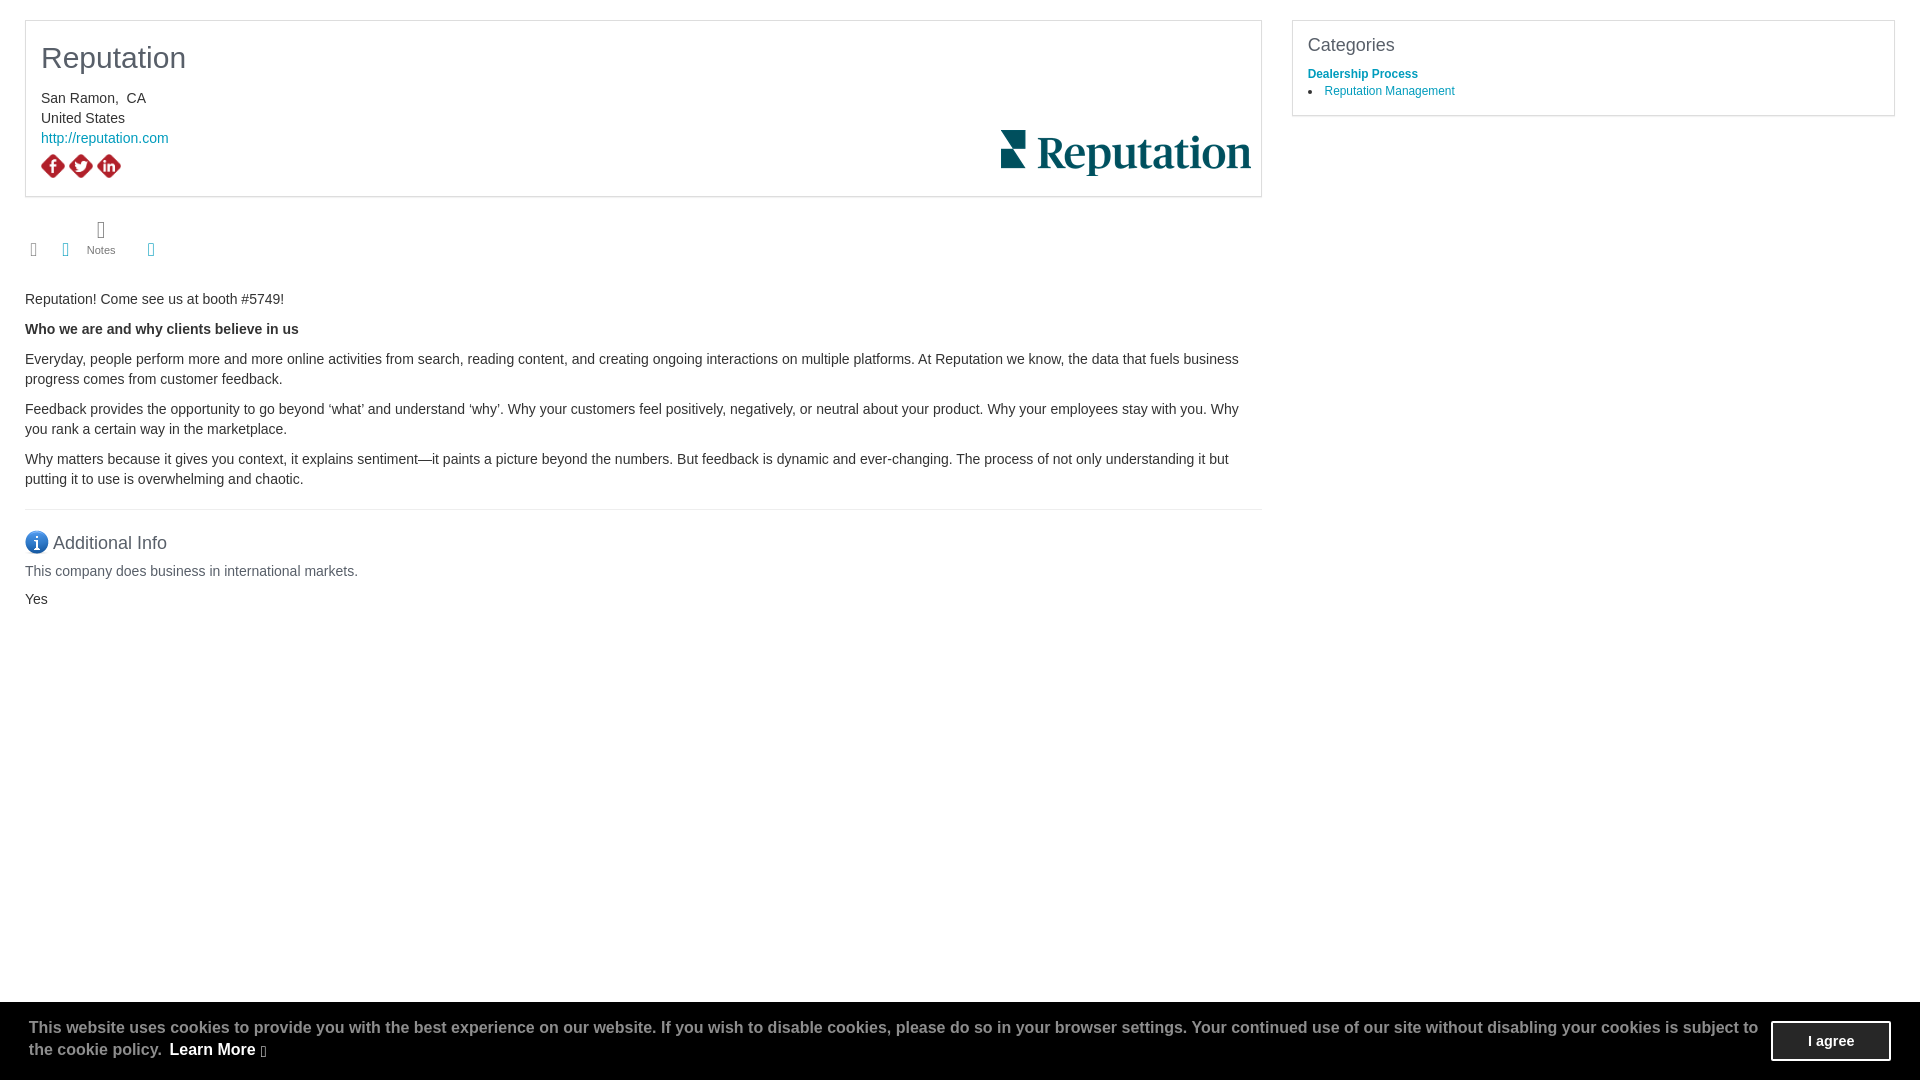  Describe the element at coordinates (1362, 74) in the screenshot. I see `Dealership Process` at that location.